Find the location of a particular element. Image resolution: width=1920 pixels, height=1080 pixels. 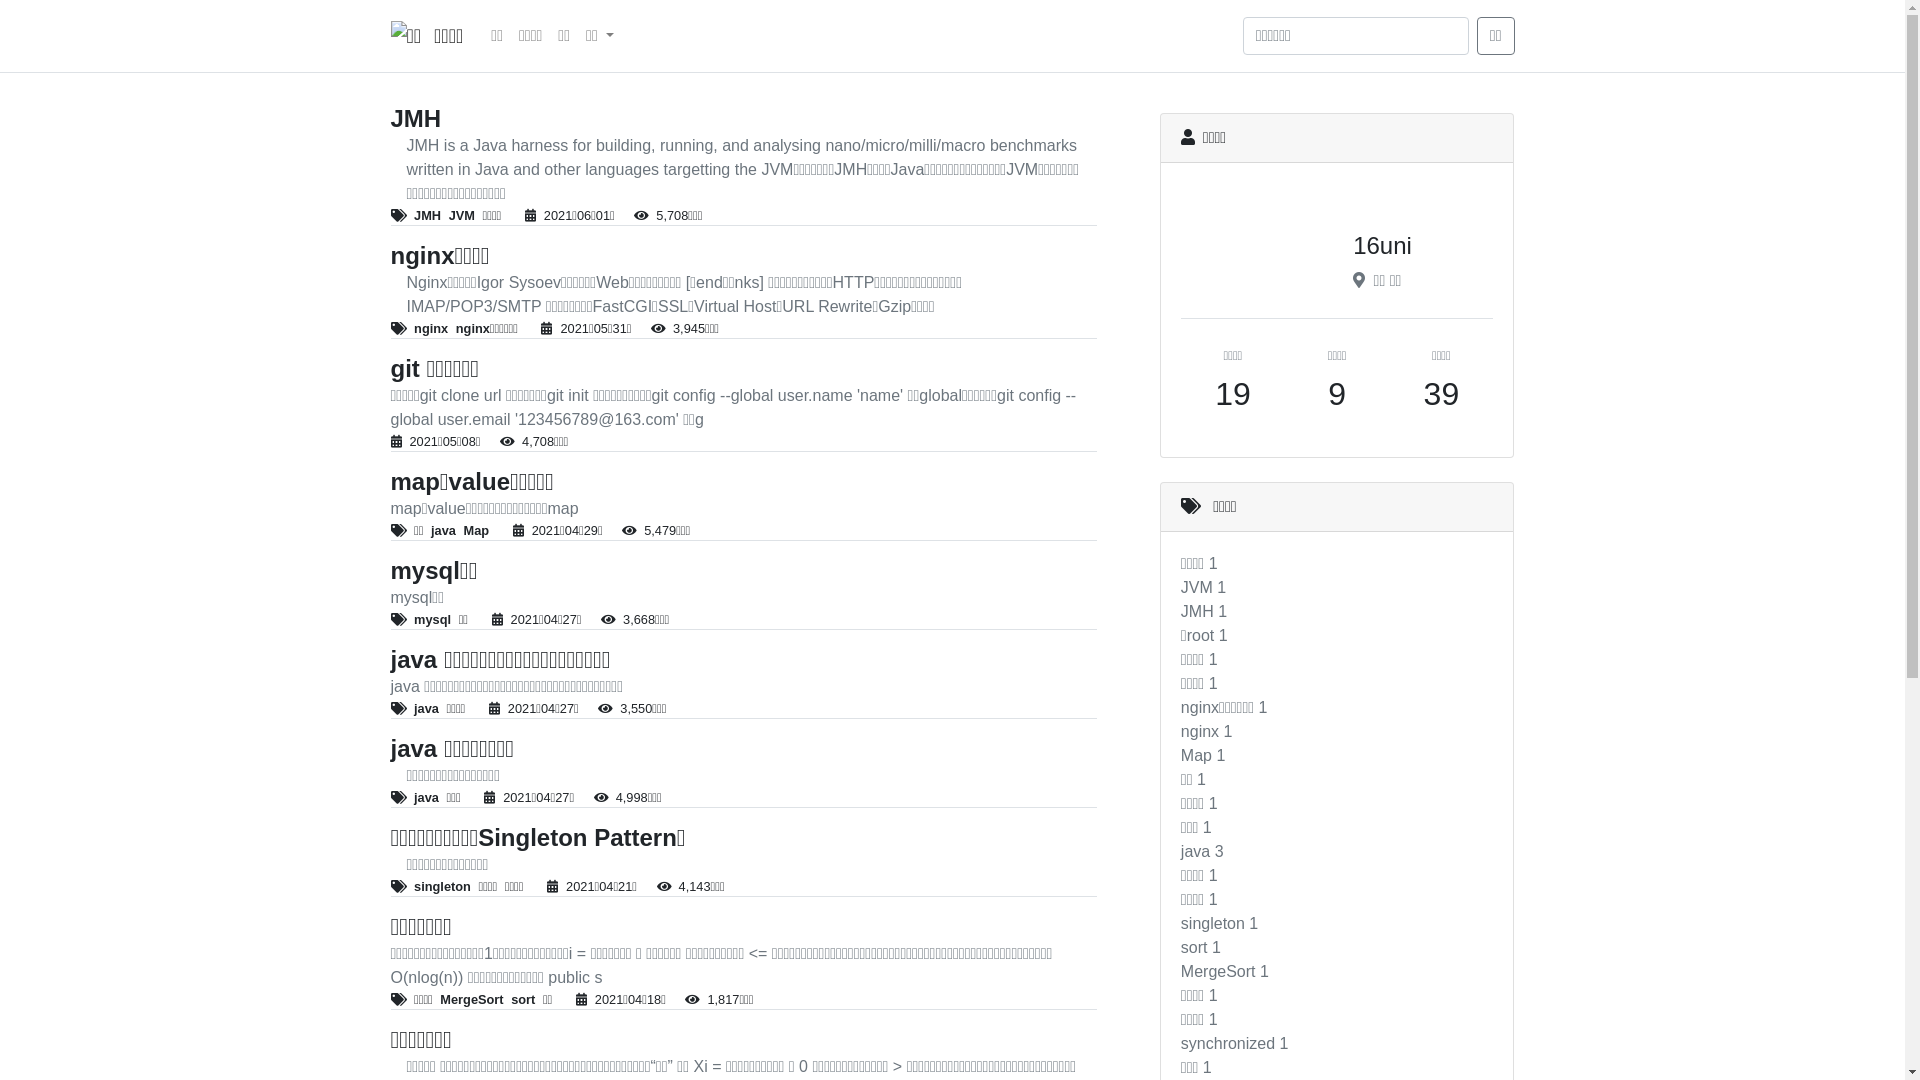

JMH is located at coordinates (428, 216).